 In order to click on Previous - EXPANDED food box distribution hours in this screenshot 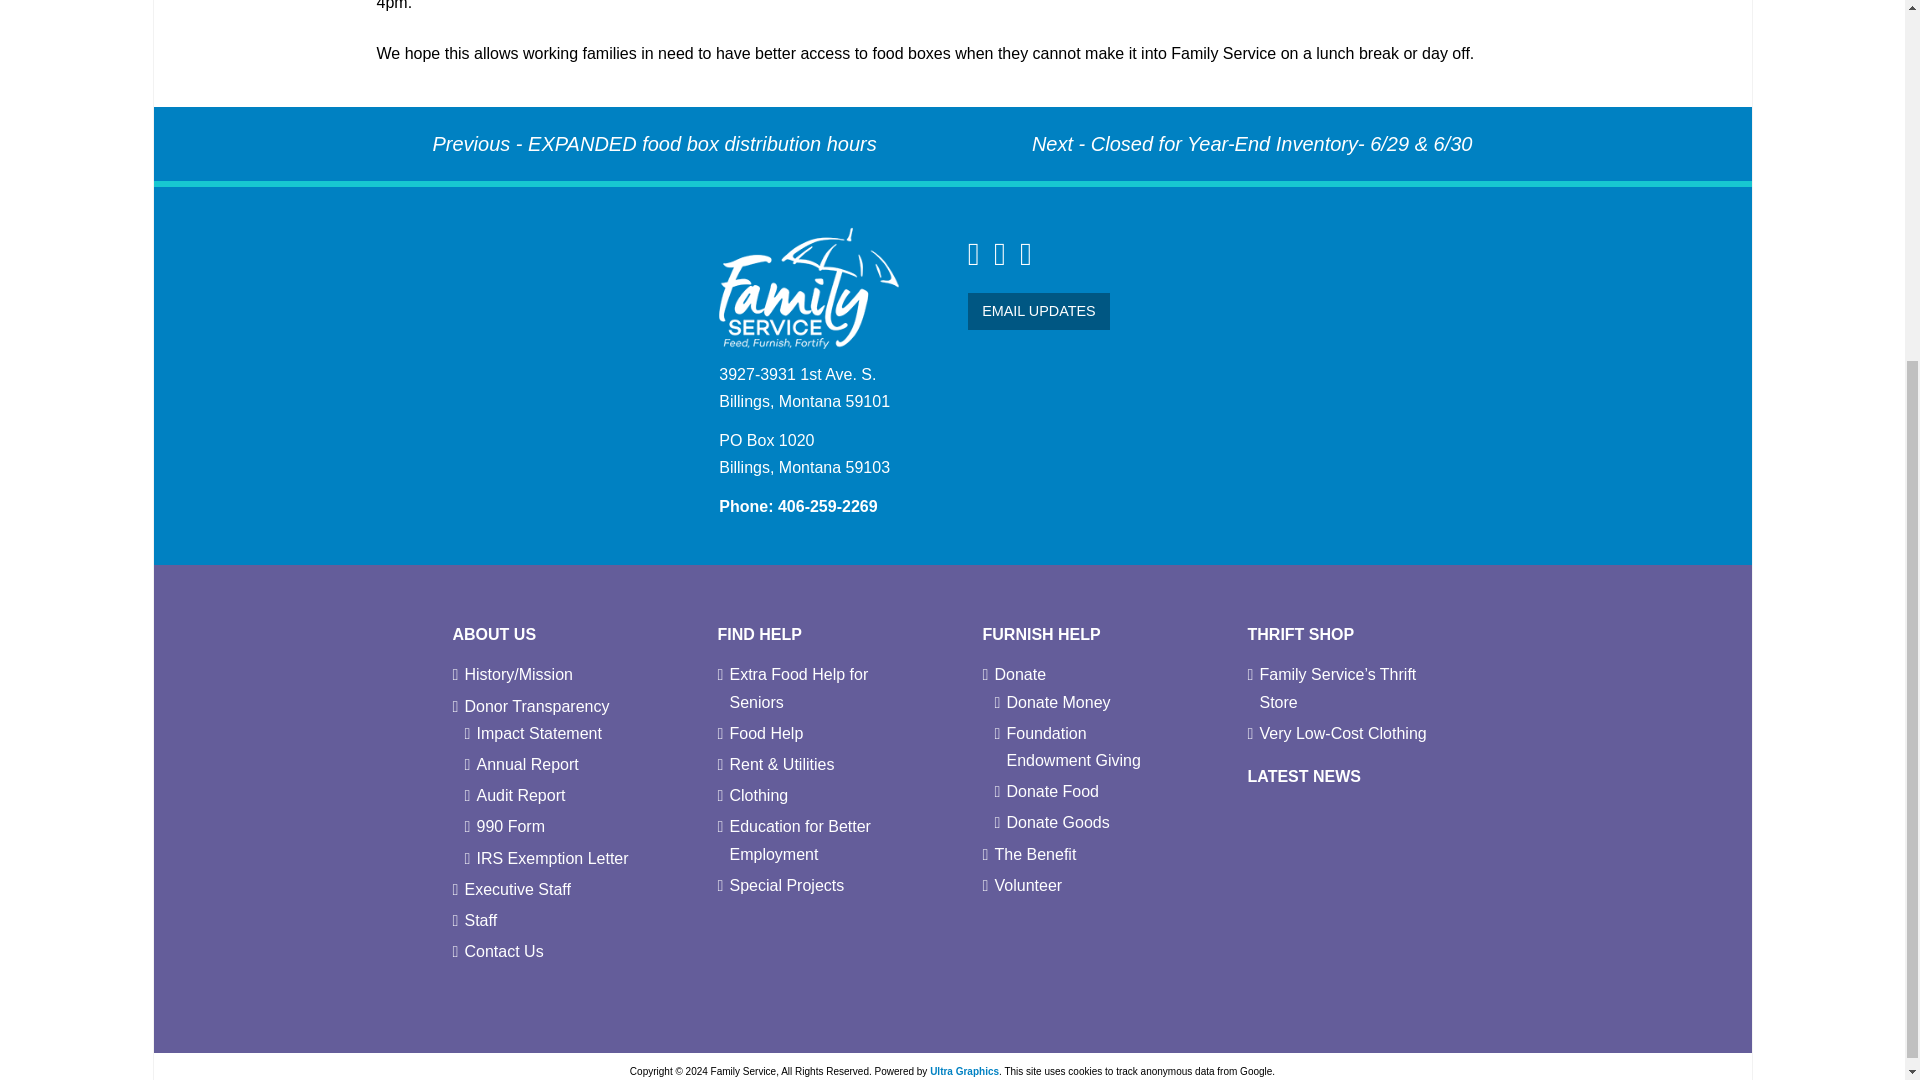, I will do `click(654, 144)`.